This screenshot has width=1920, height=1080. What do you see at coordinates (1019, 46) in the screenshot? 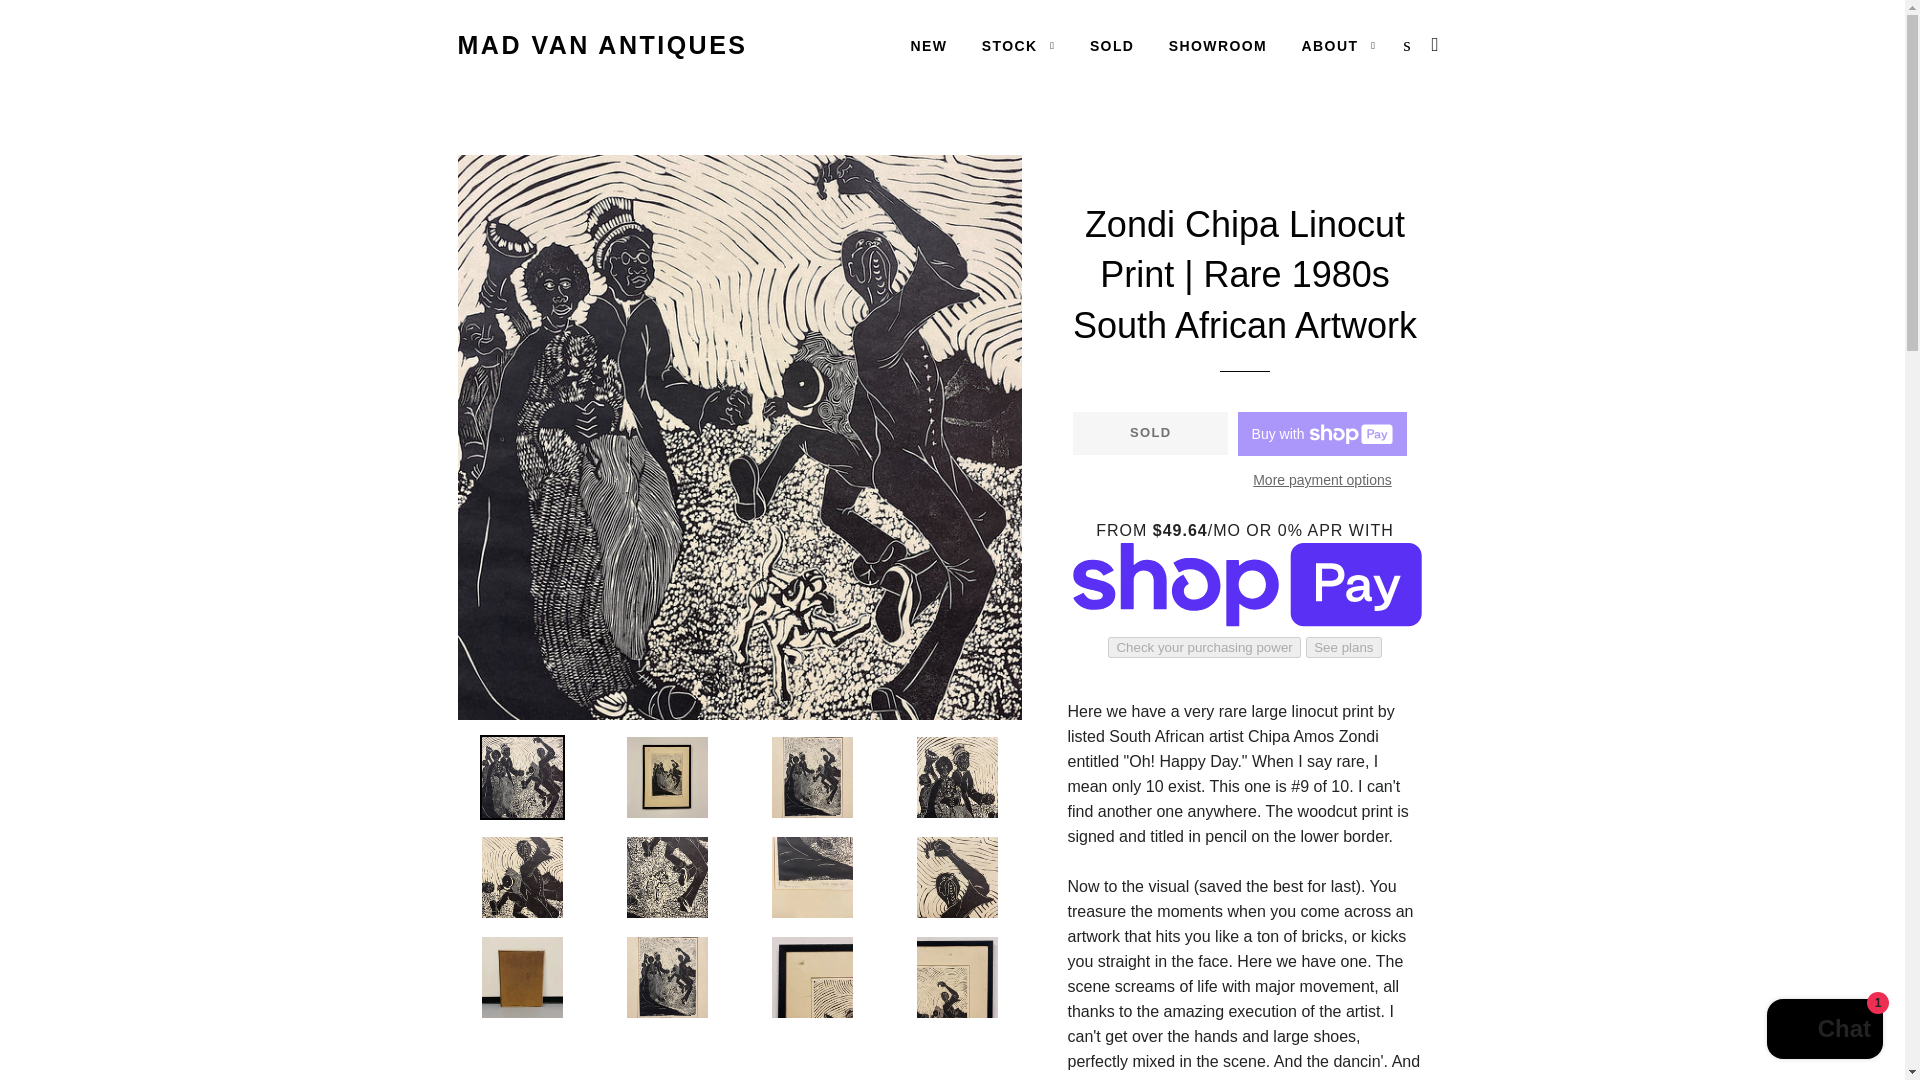
I see `STOCK` at bounding box center [1019, 46].